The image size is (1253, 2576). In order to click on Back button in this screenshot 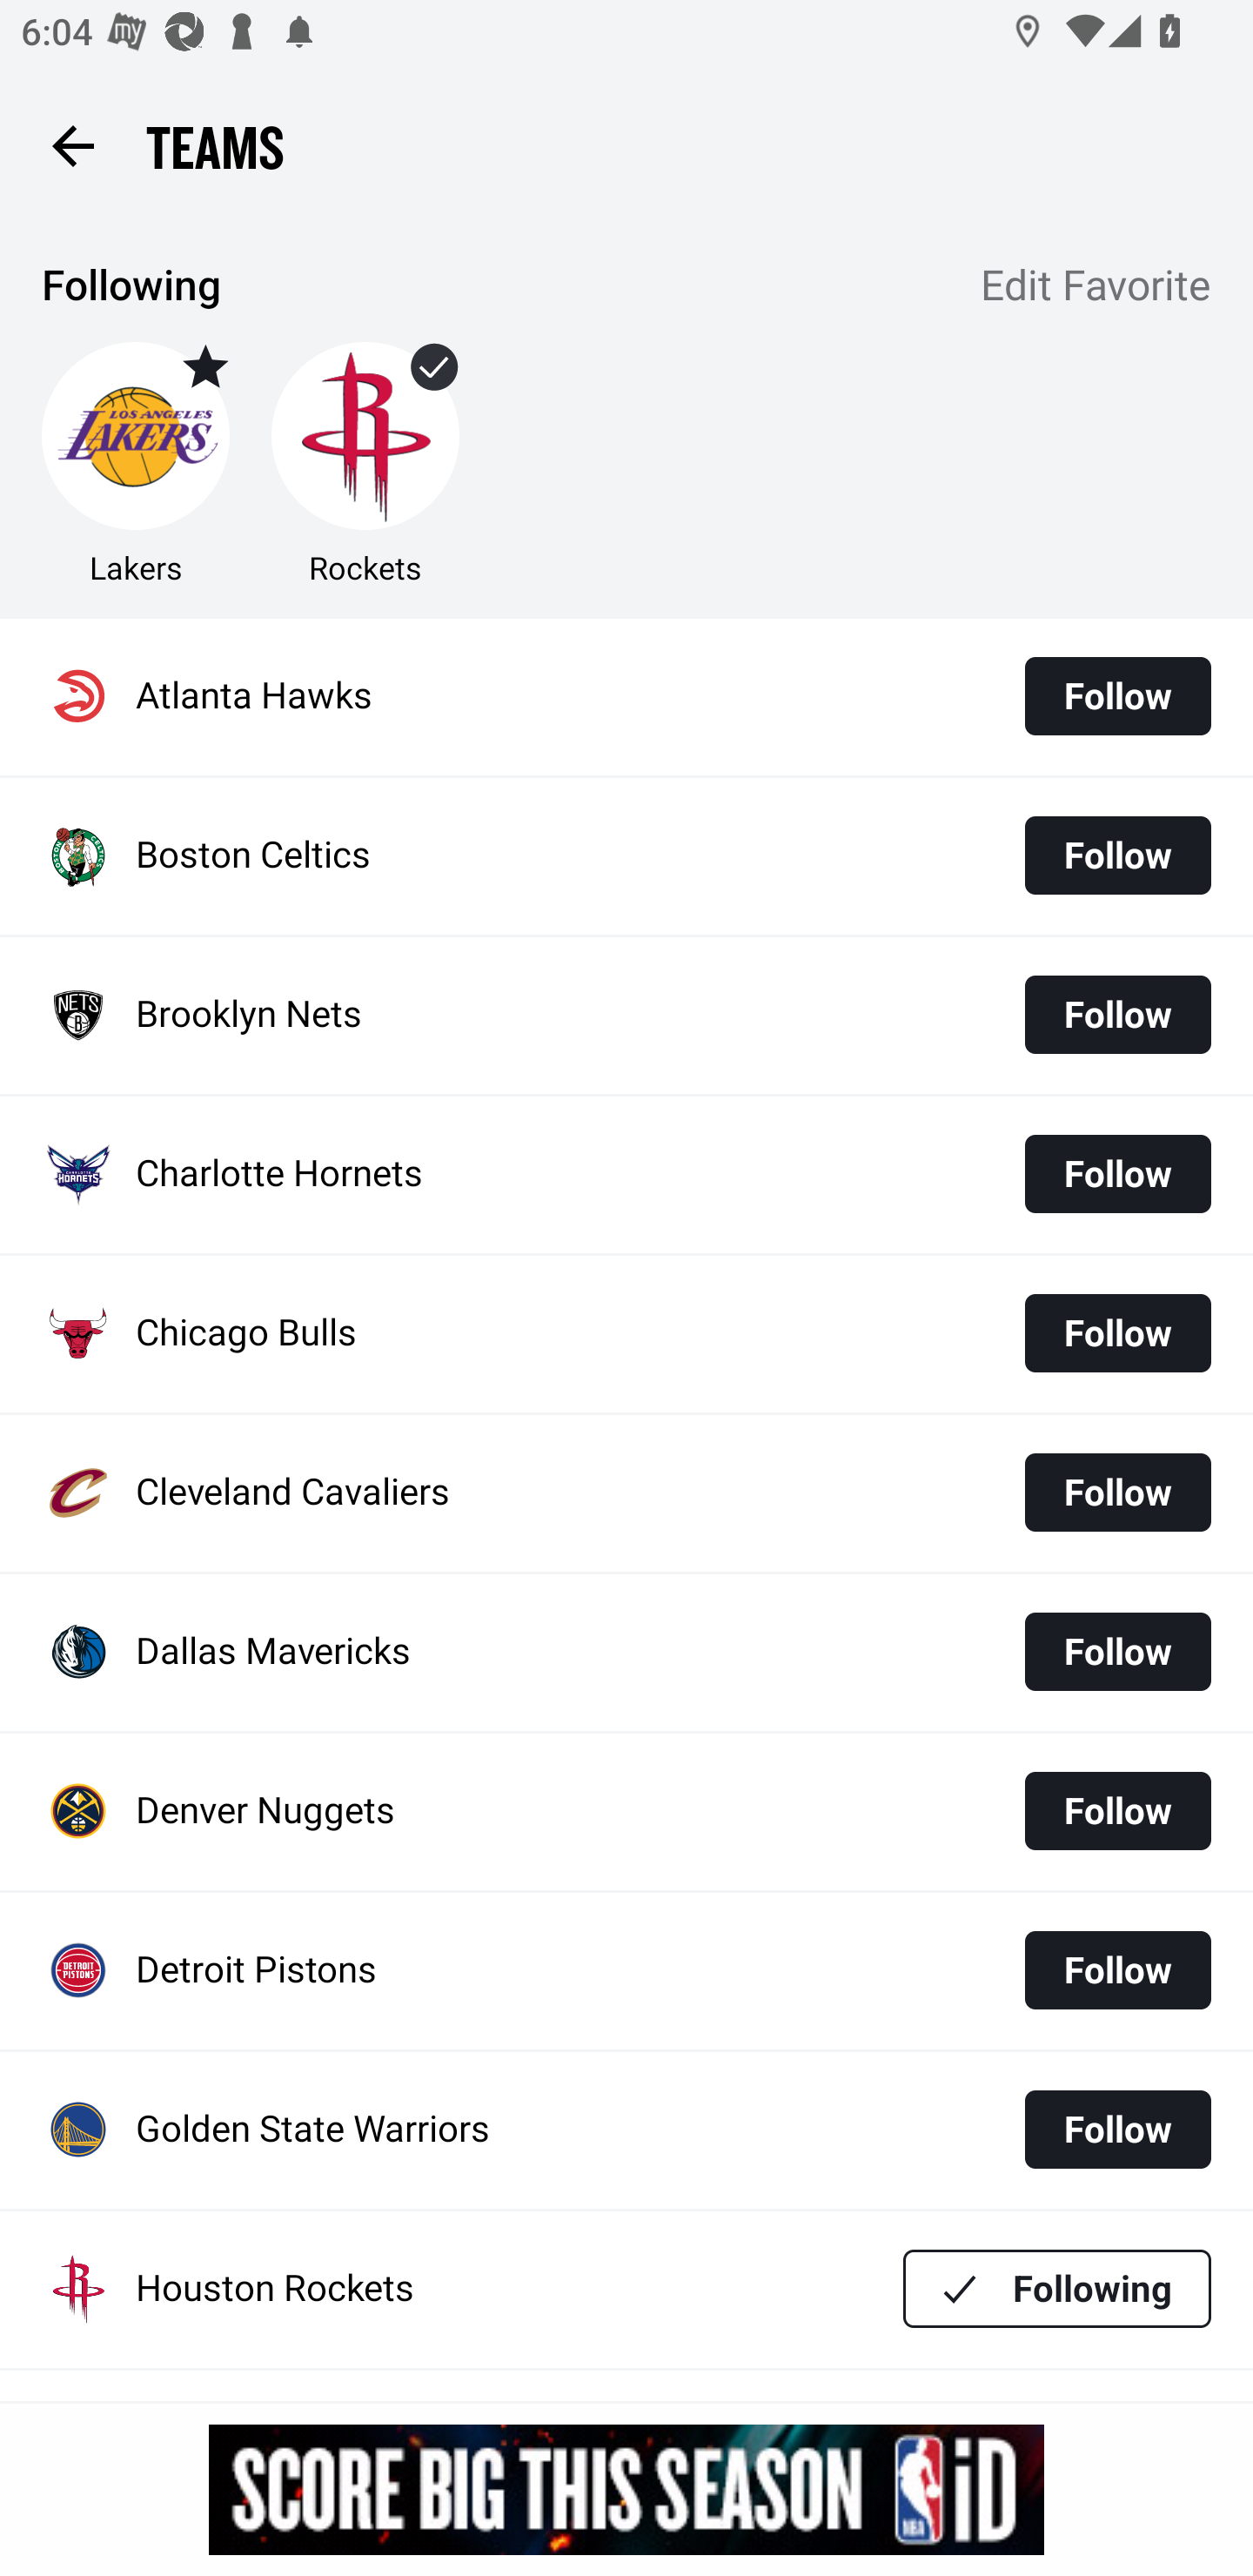, I will do `click(72, 144)`.